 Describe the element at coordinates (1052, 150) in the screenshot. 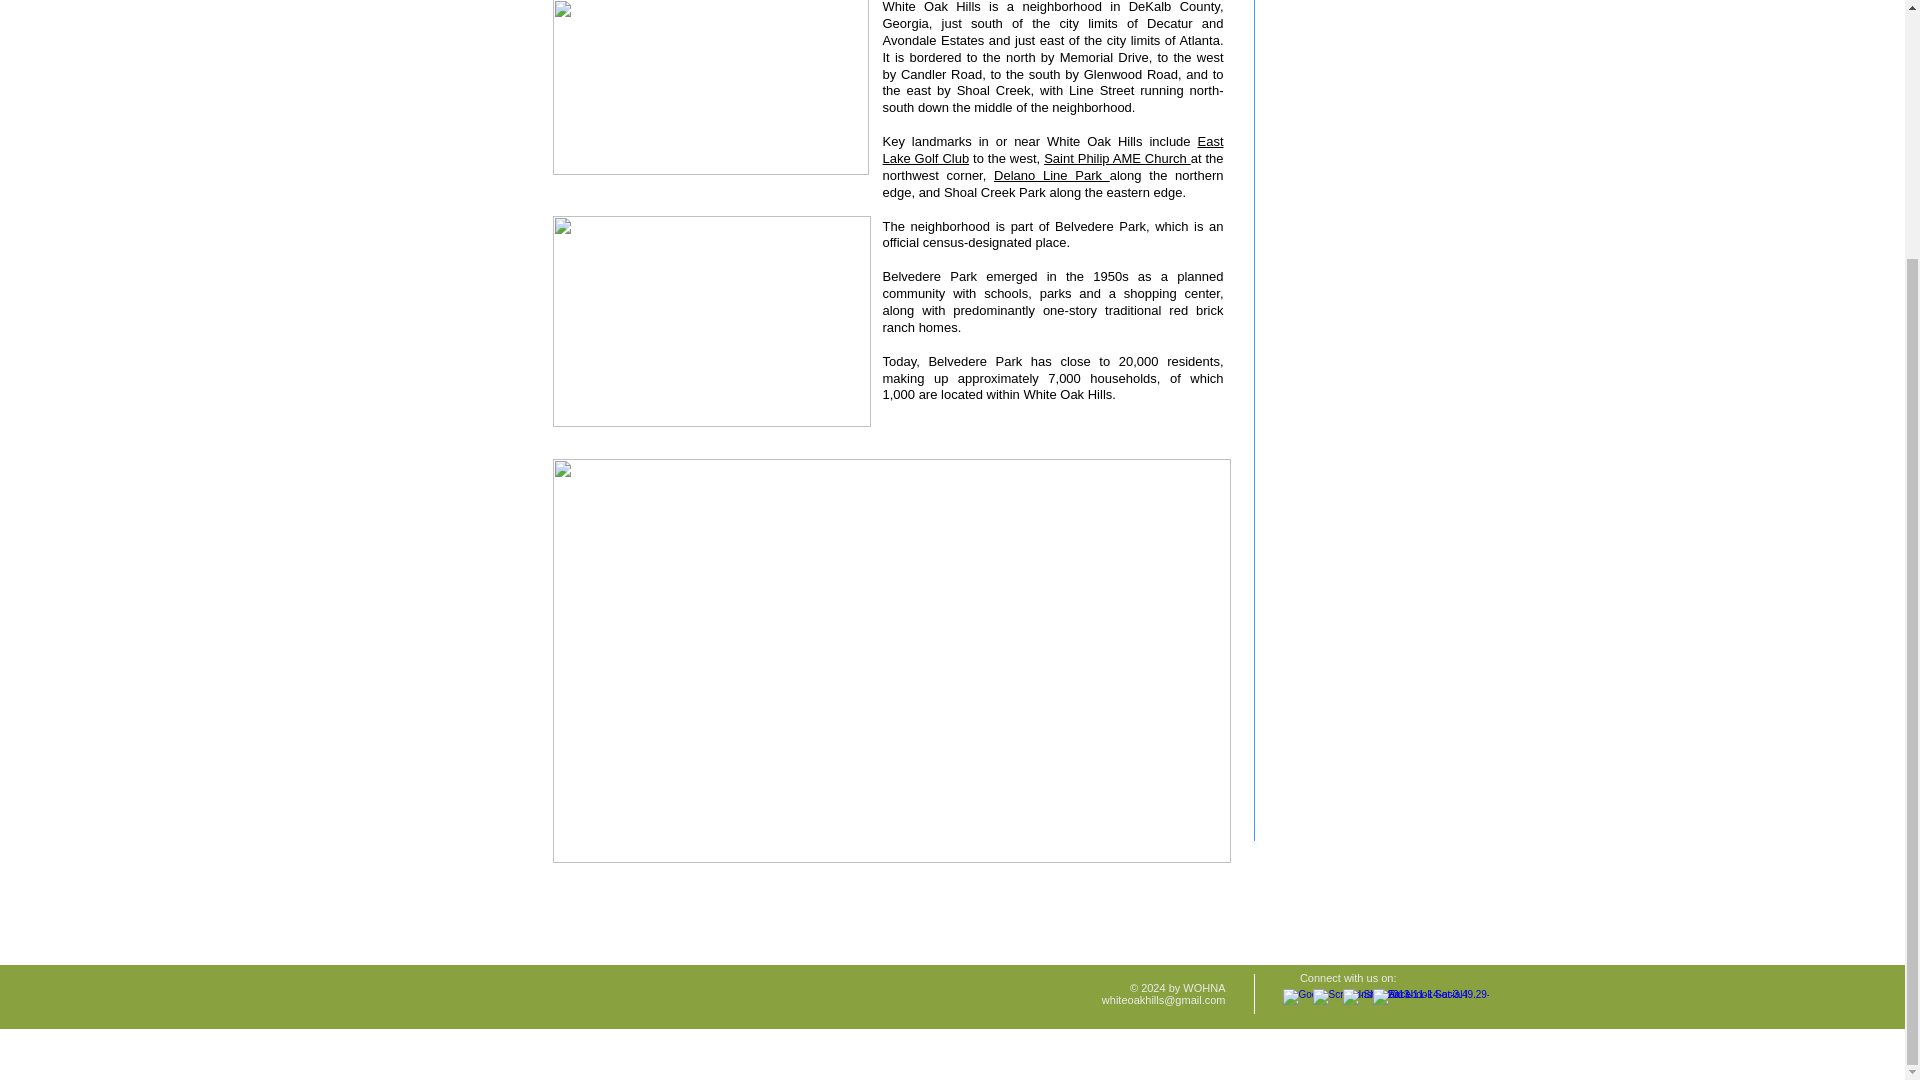

I see `East Lake Golf Club` at that location.